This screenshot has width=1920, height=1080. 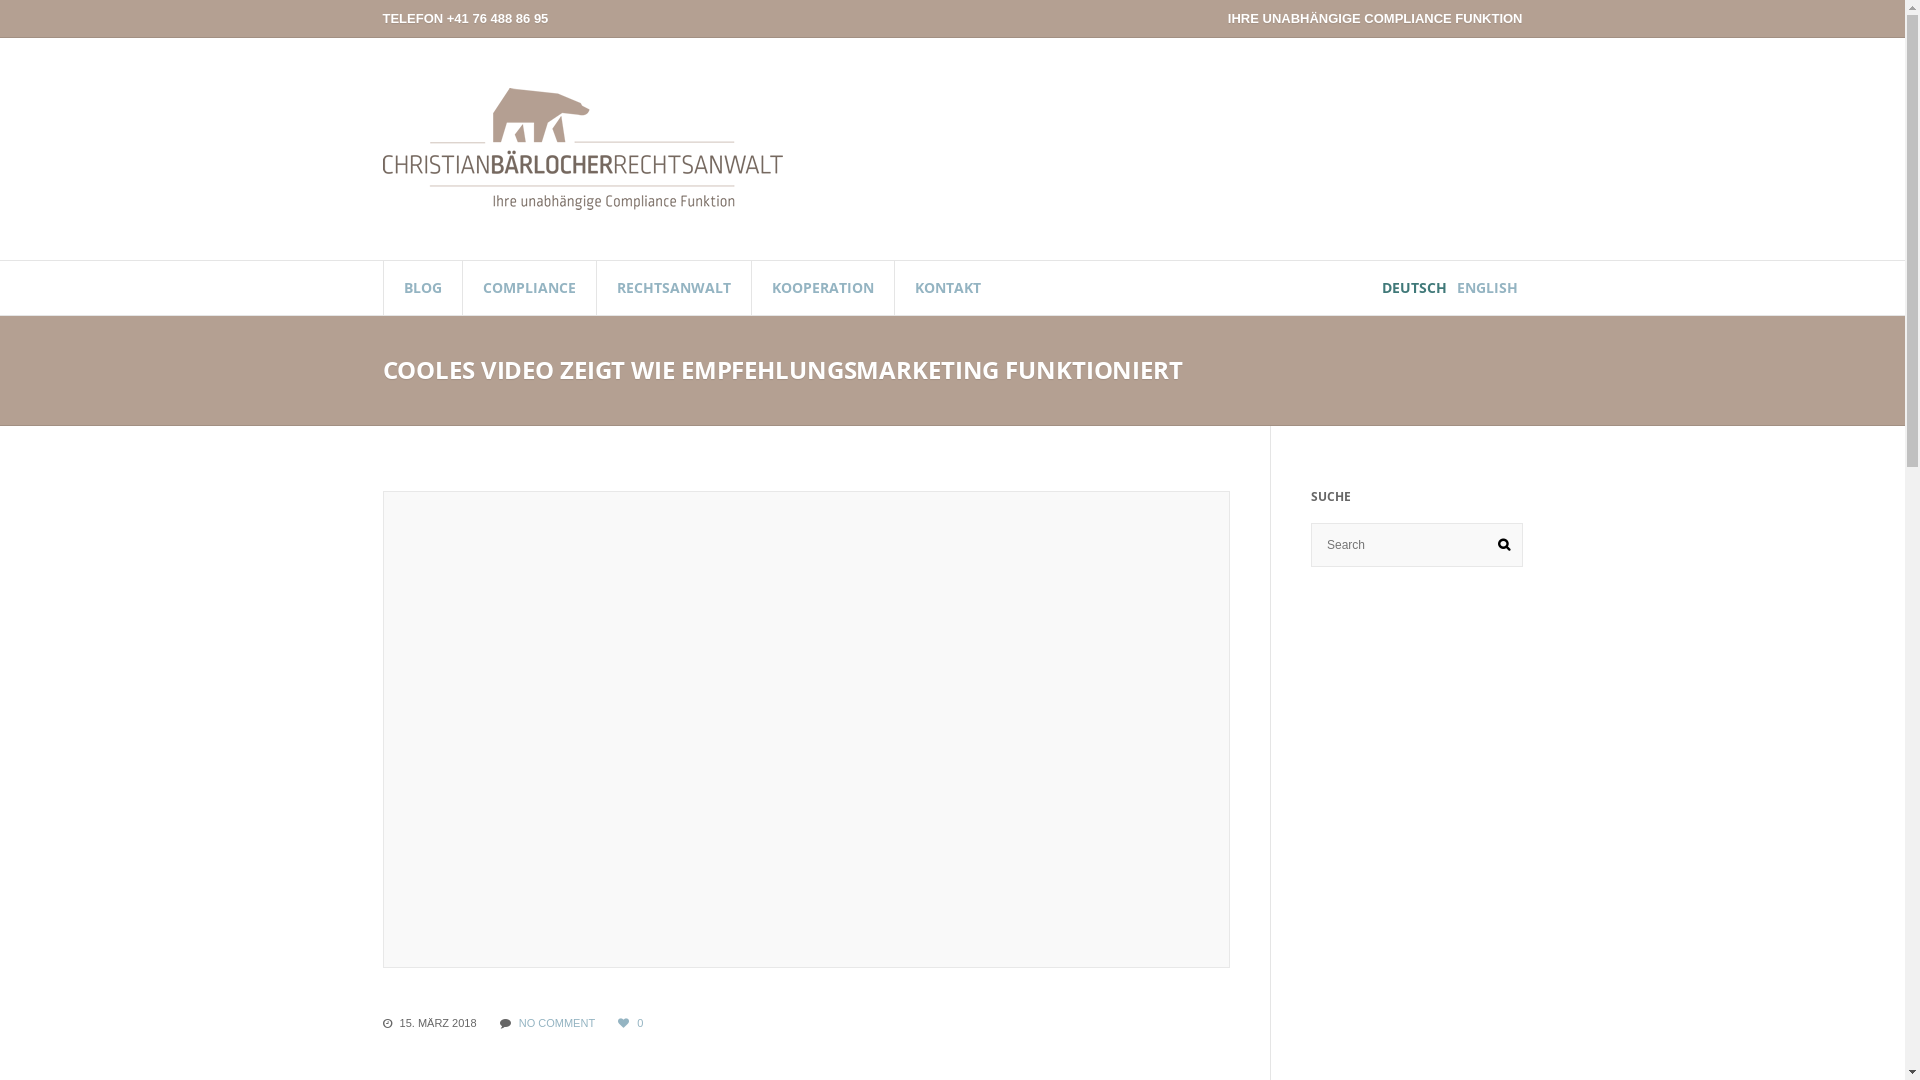 What do you see at coordinates (674, 288) in the screenshot?
I see `RECHTSANWALT` at bounding box center [674, 288].